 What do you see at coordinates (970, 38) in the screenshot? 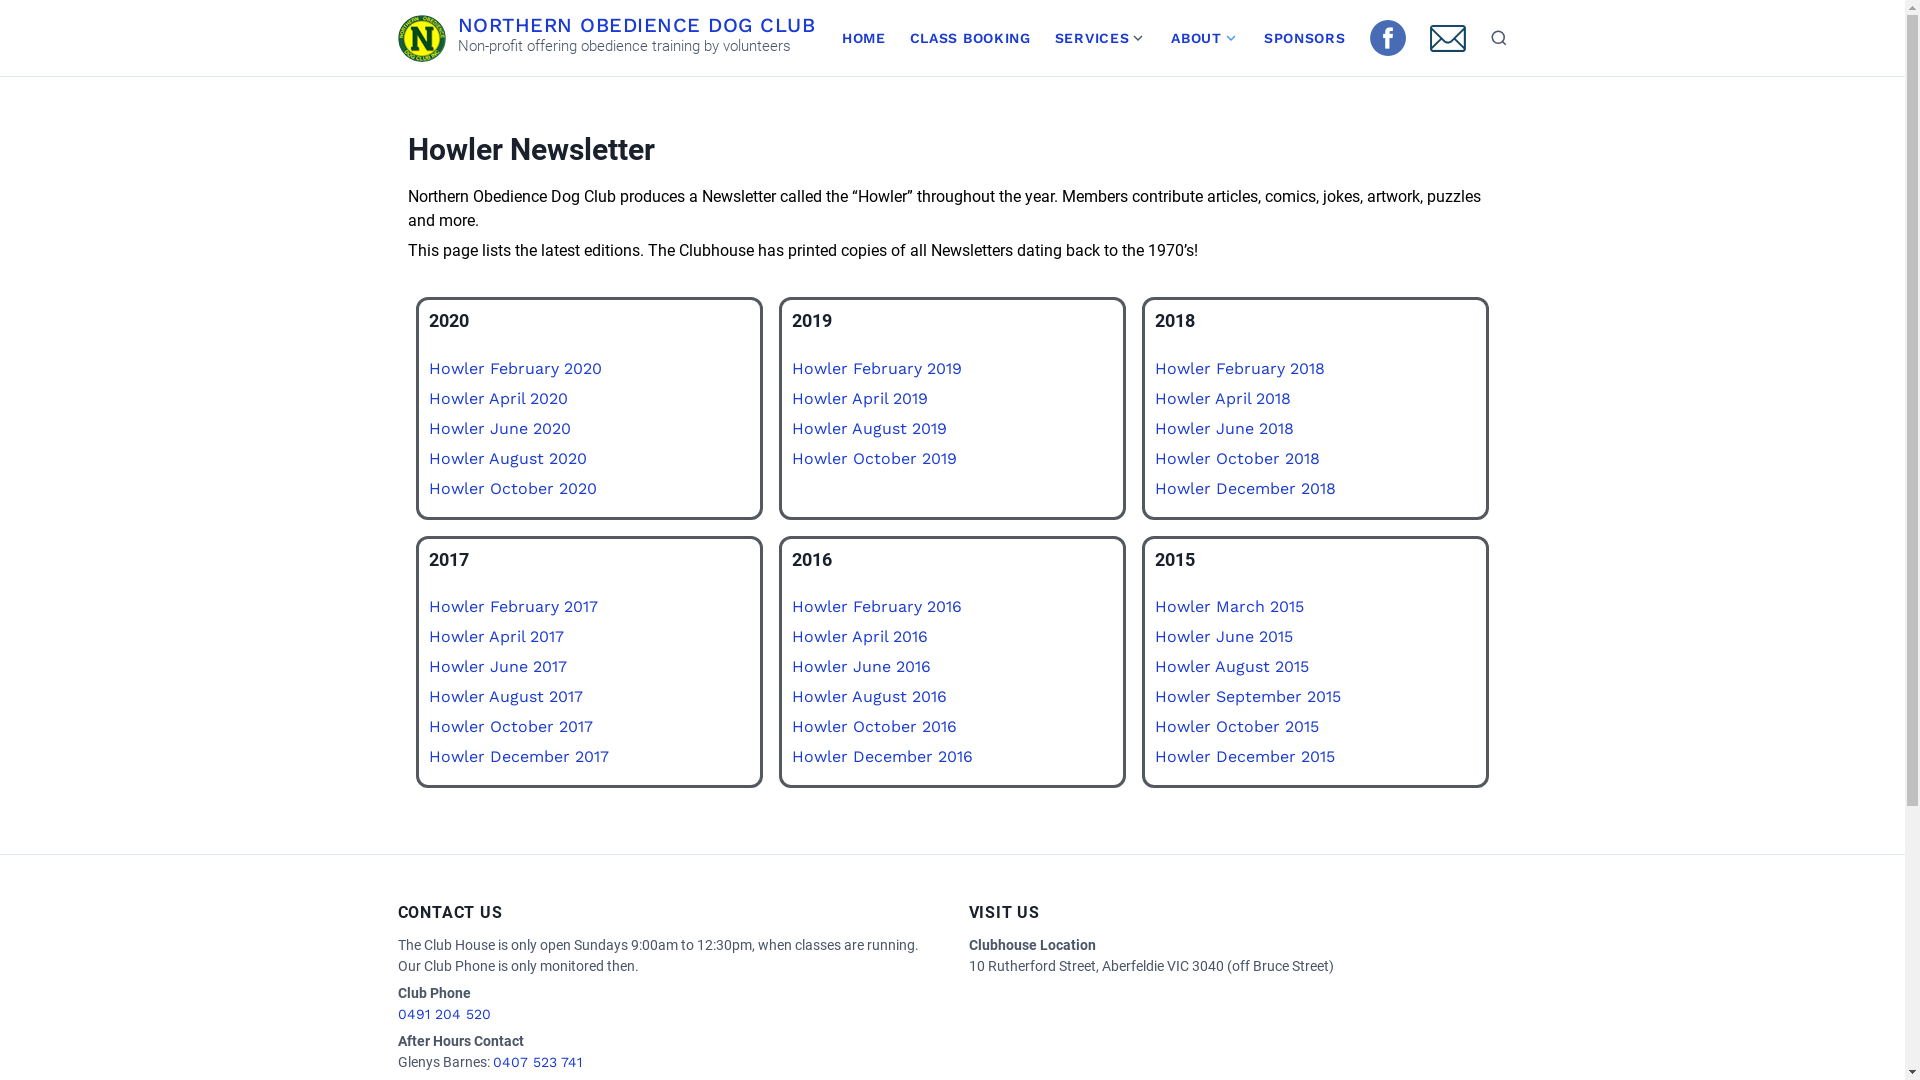
I see `CLASS BOOKING` at bounding box center [970, 38].